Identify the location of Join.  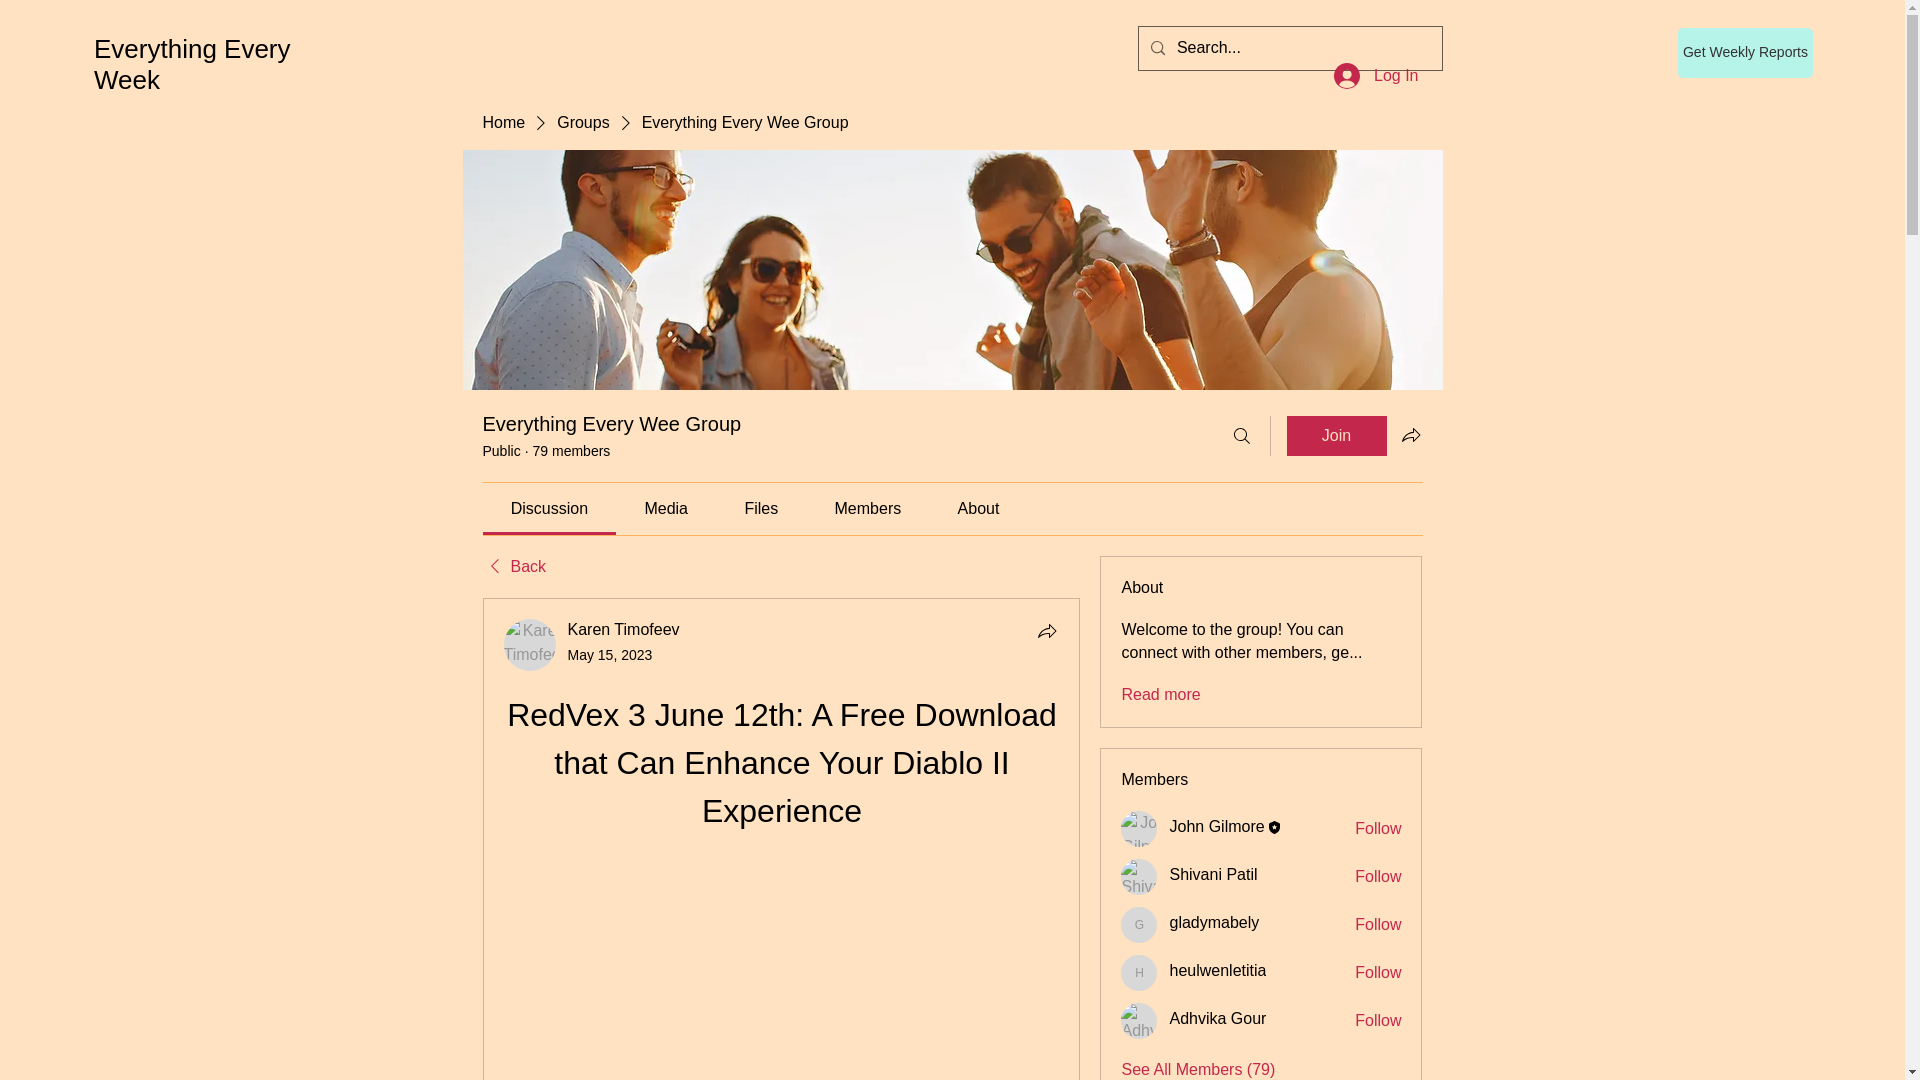
(1336, 435).